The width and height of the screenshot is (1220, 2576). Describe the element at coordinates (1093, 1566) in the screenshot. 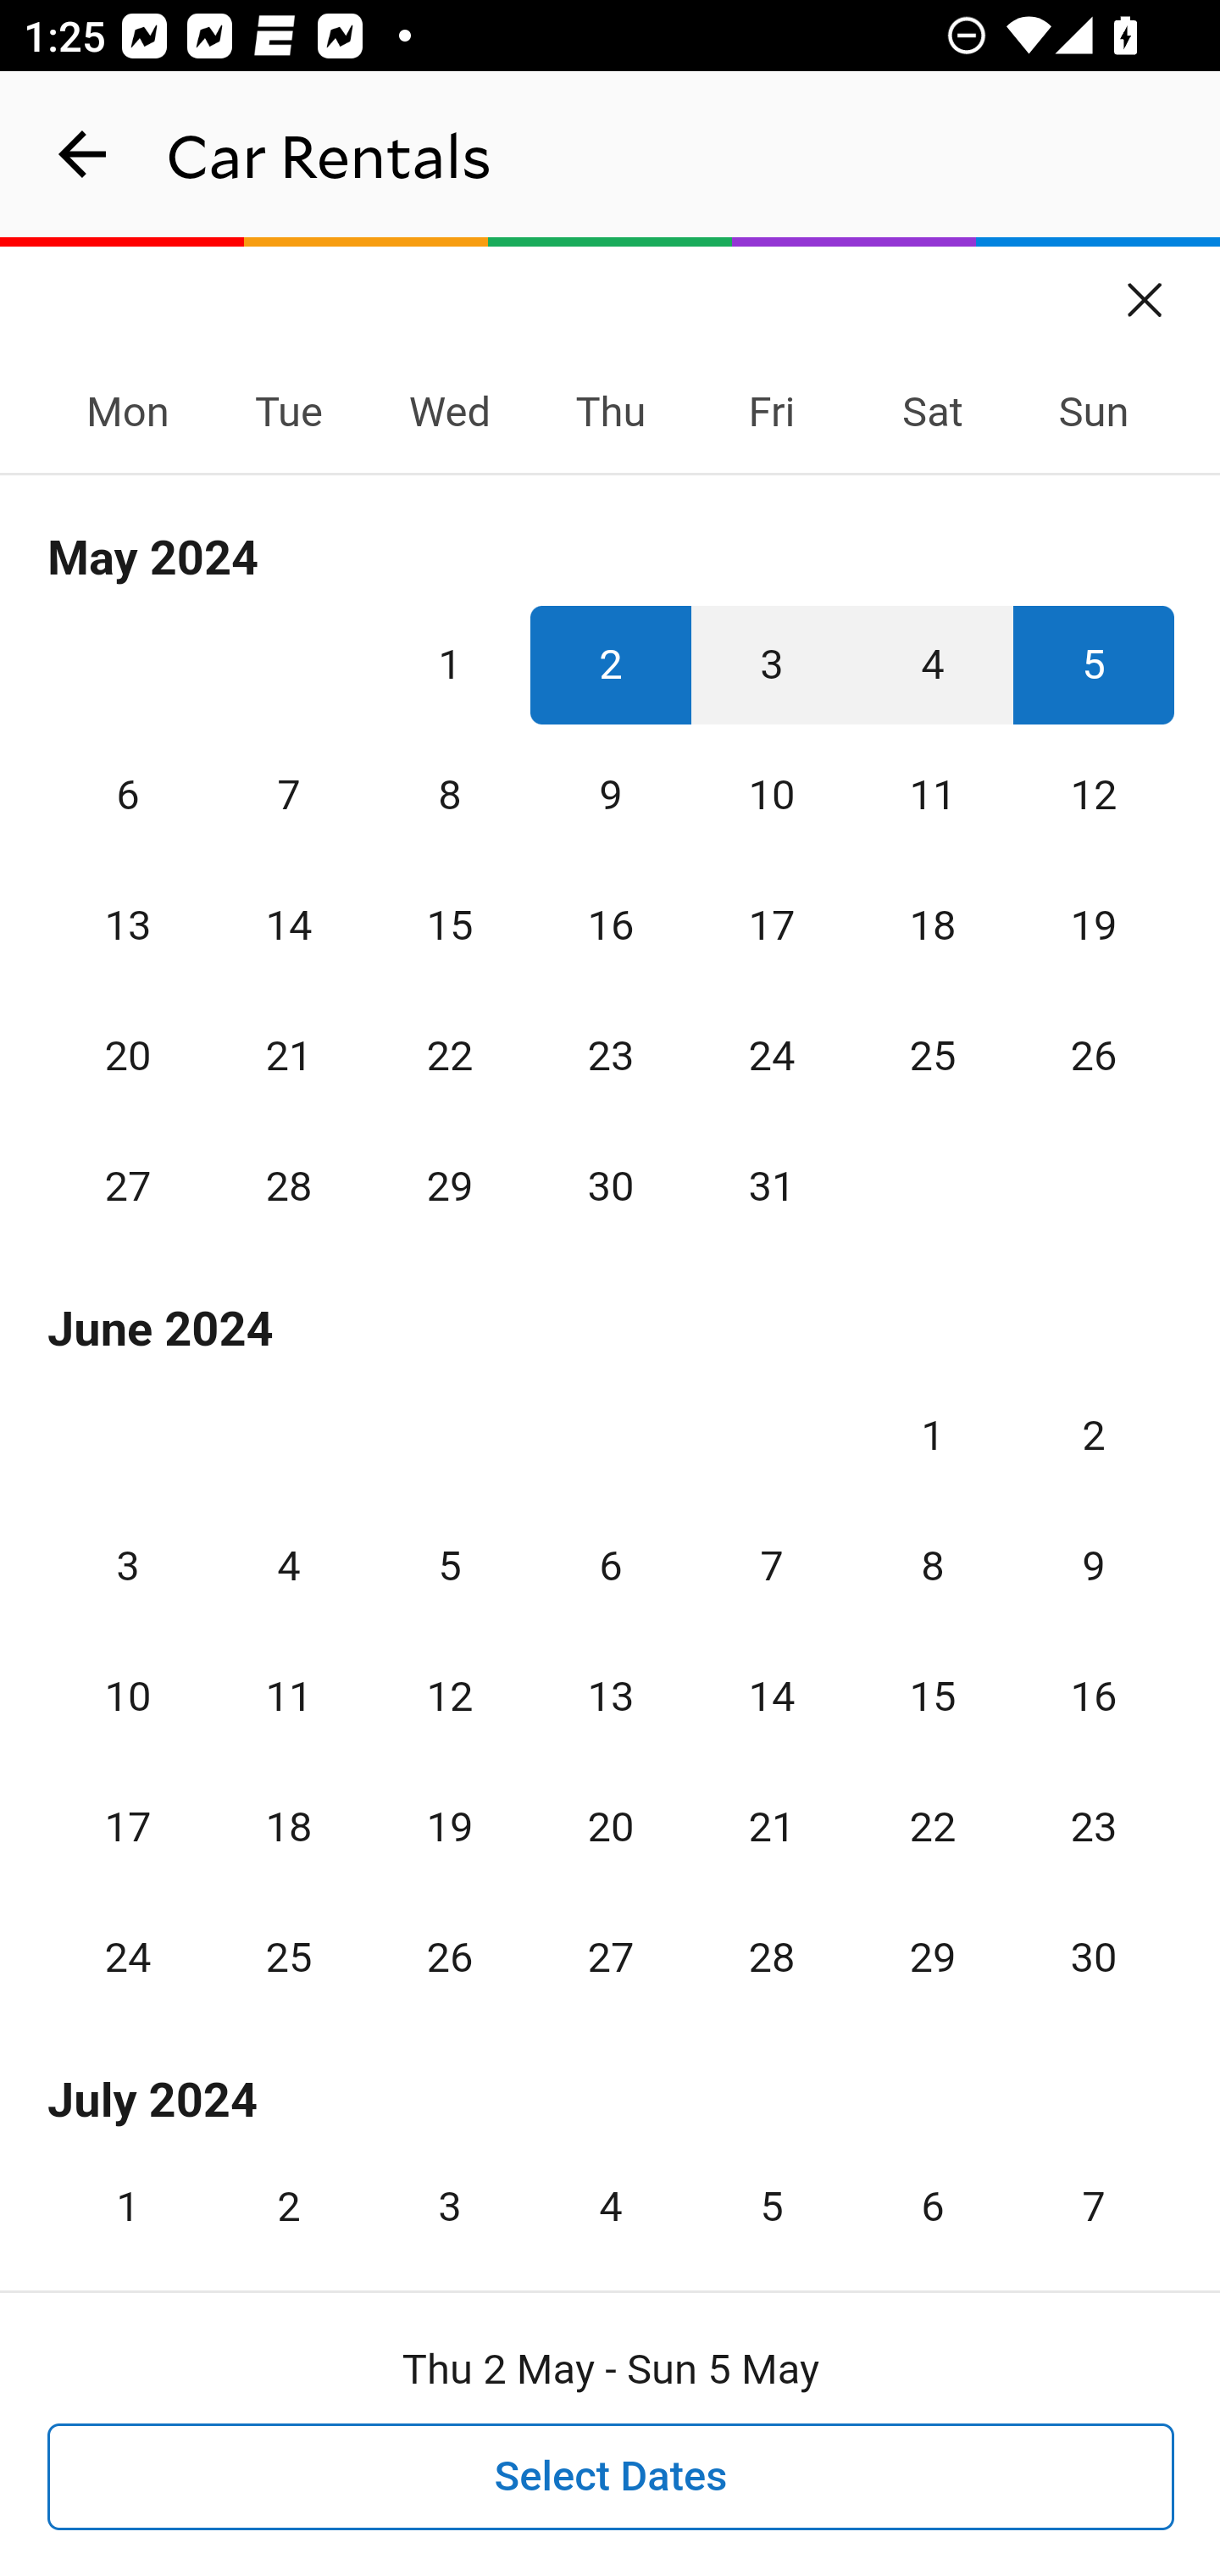

I see `9 June 2024` at that location.